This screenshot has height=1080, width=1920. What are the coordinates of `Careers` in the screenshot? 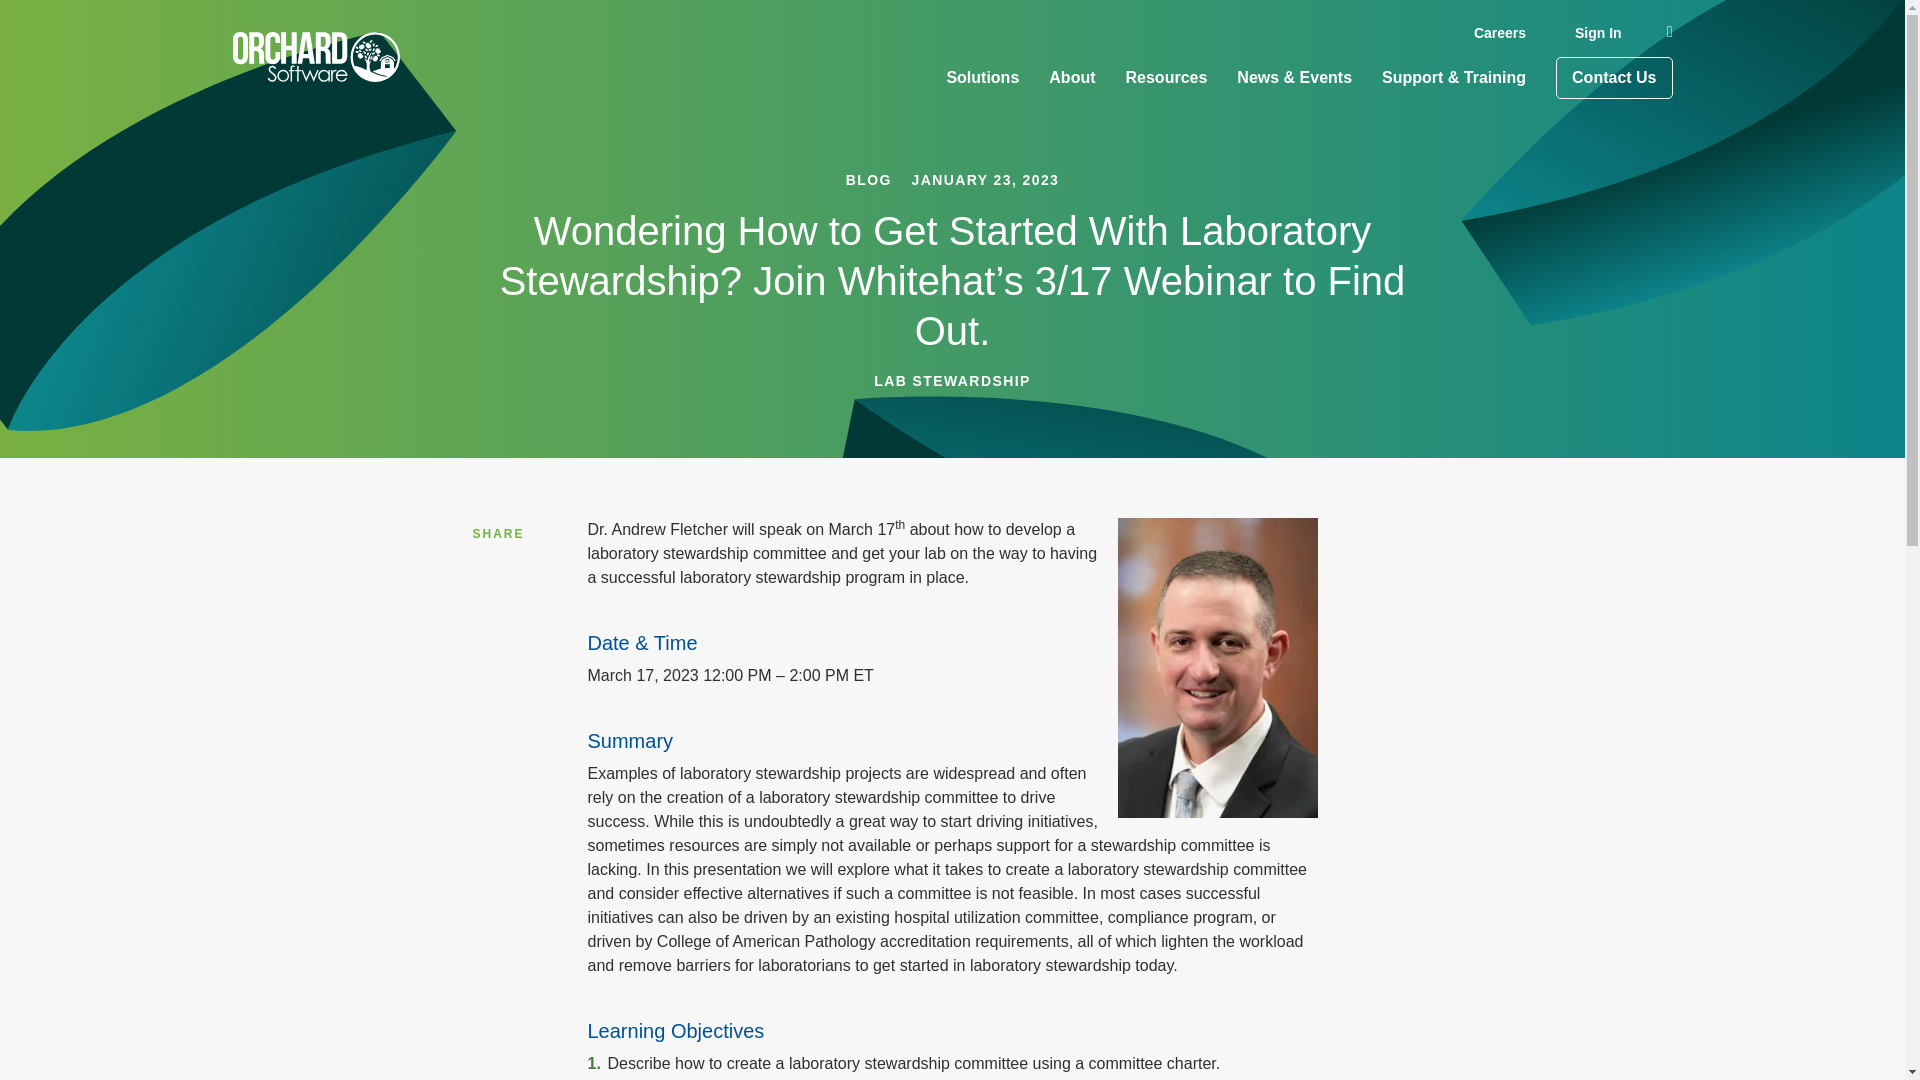 It's located at (1499, 32).